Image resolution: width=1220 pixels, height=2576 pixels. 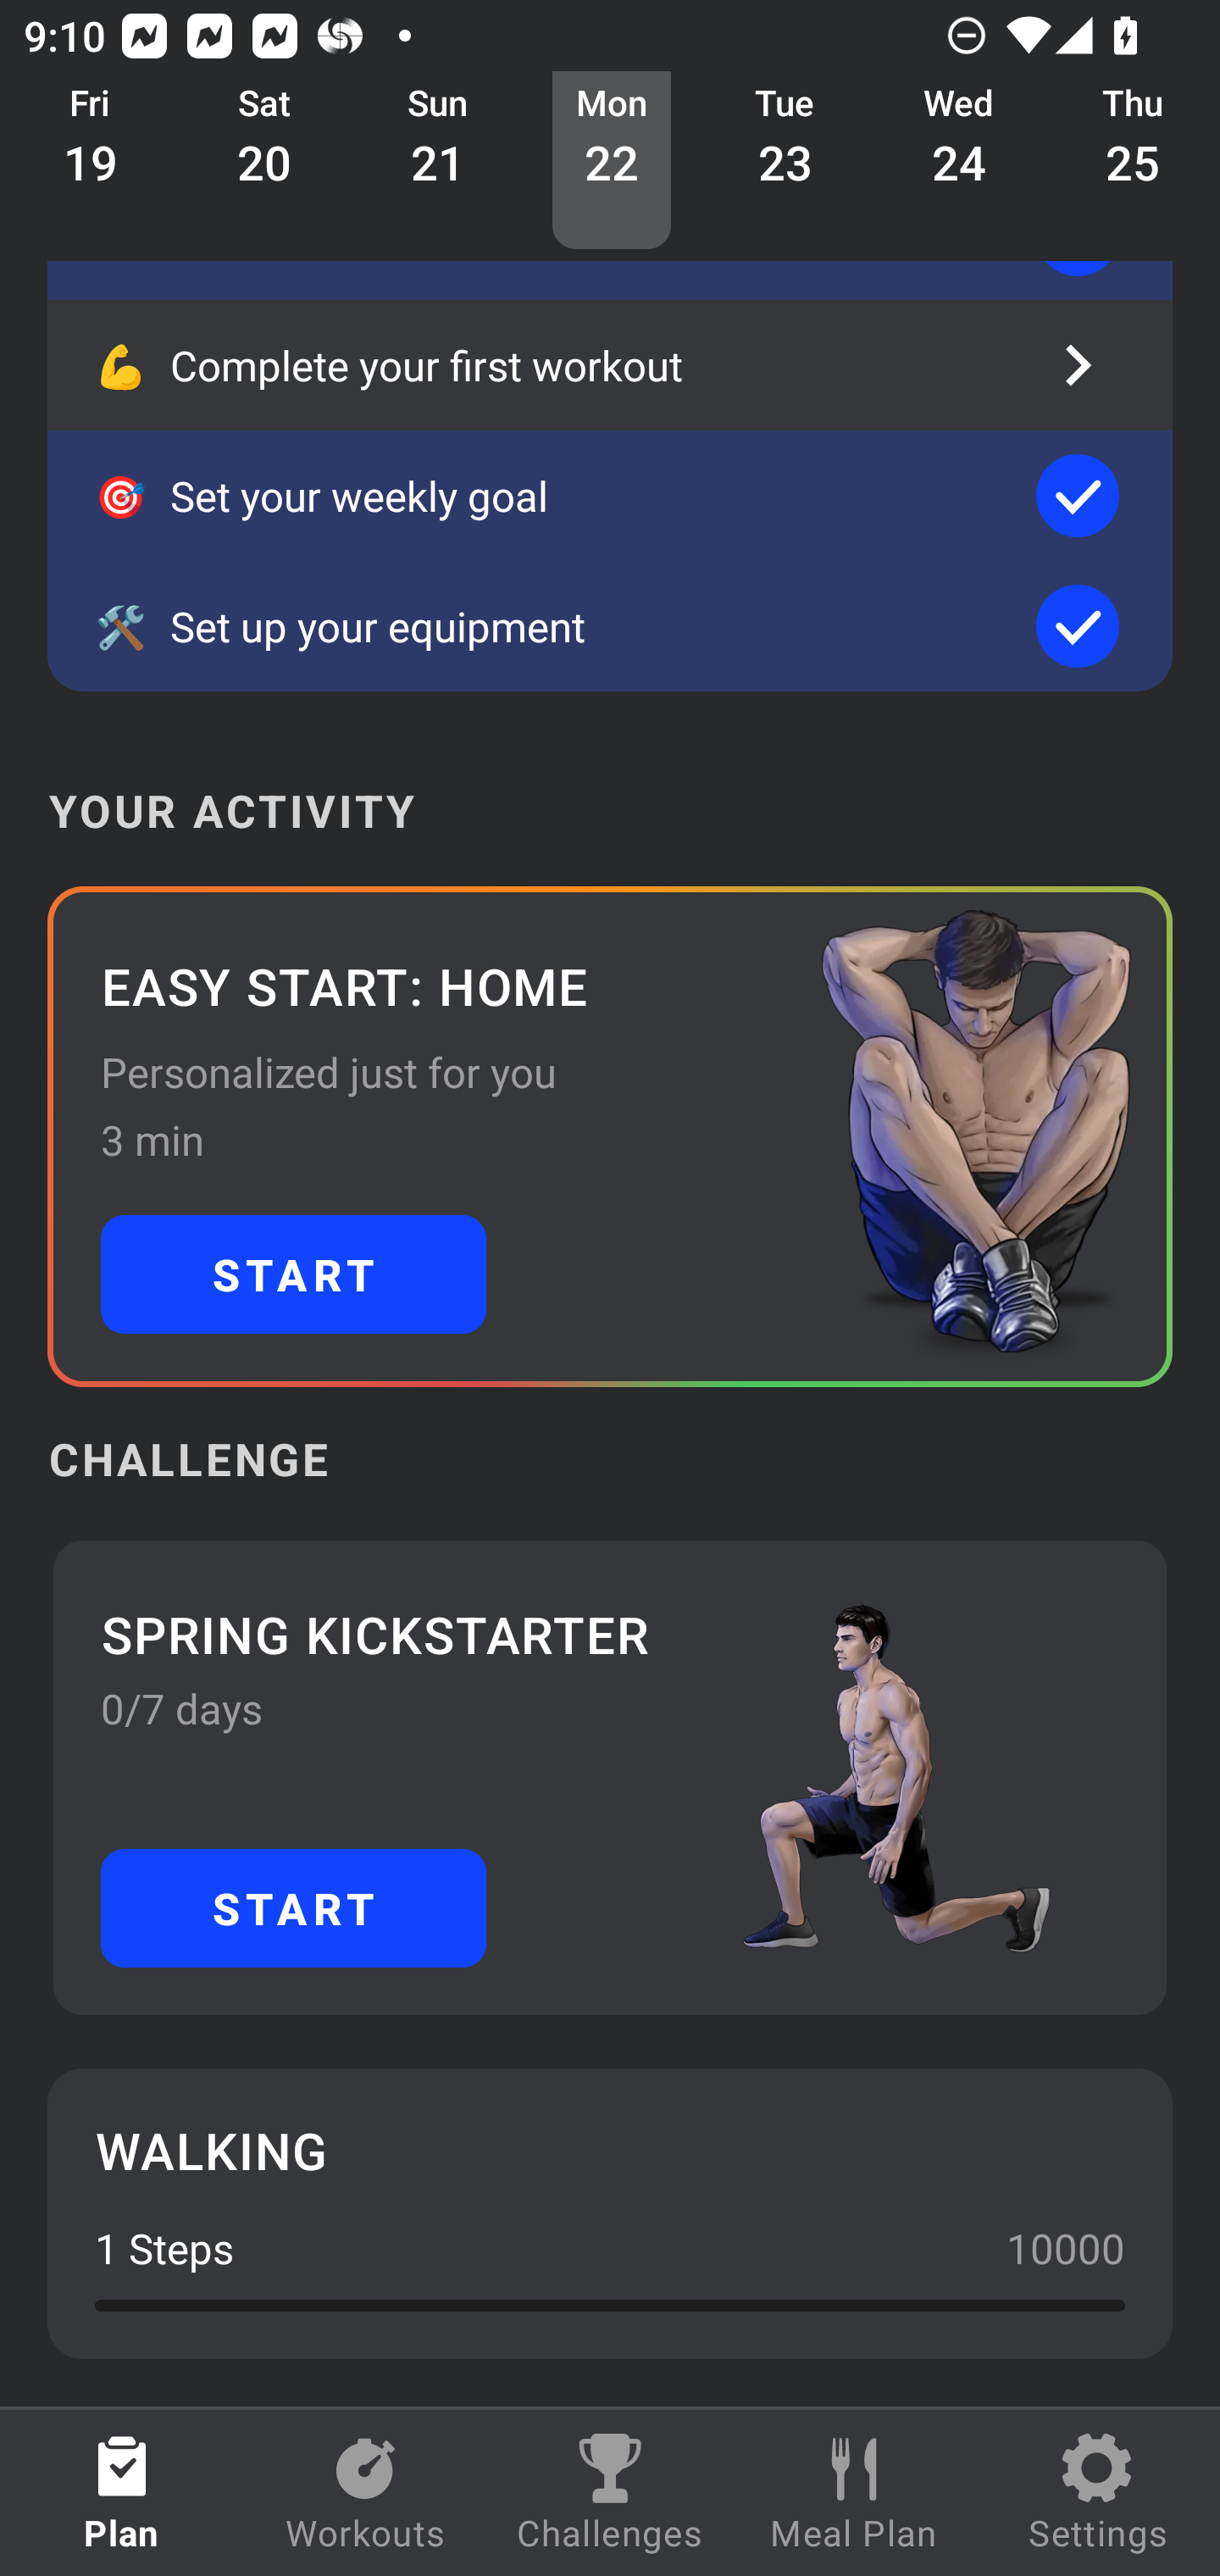 What do you see at coordinates (293, 1274) in the screenshot?
I see `START` at bounding box center [293, 1274].